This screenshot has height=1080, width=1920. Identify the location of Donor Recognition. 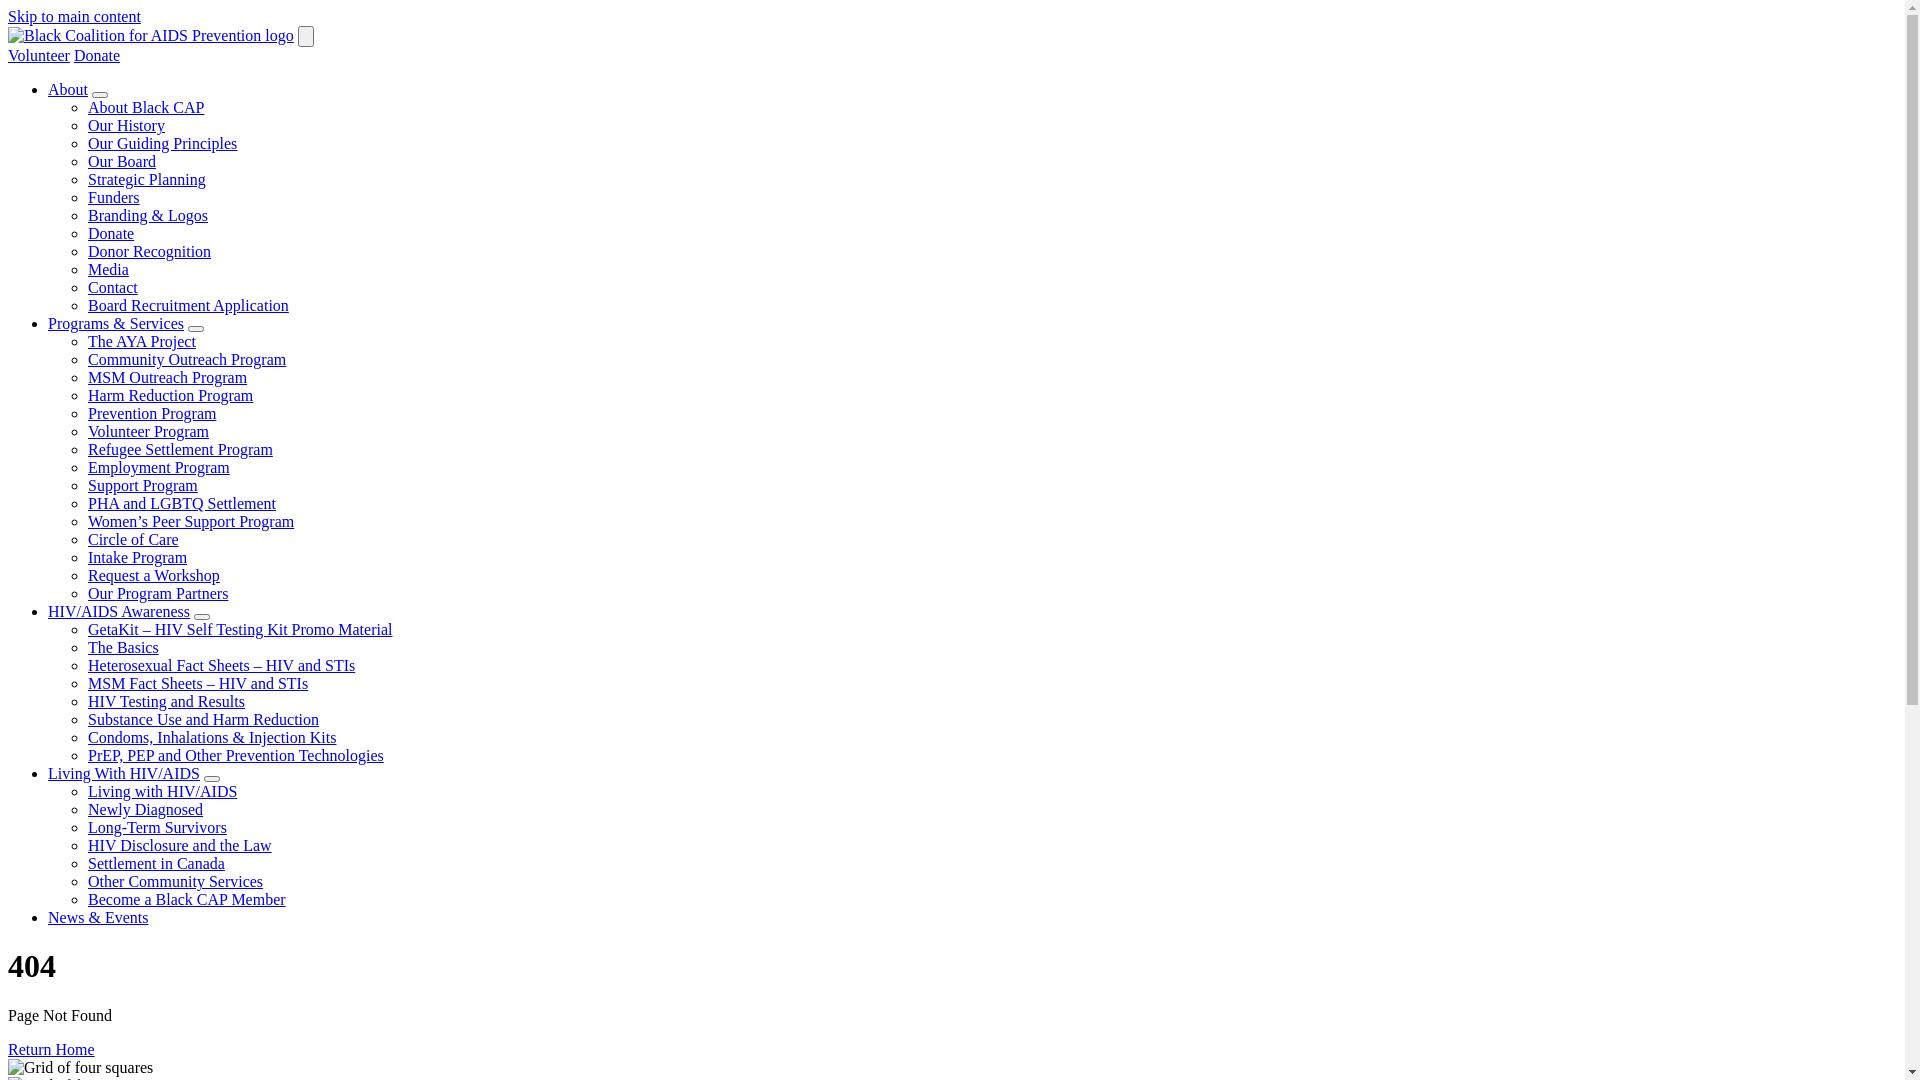
(150, 252).